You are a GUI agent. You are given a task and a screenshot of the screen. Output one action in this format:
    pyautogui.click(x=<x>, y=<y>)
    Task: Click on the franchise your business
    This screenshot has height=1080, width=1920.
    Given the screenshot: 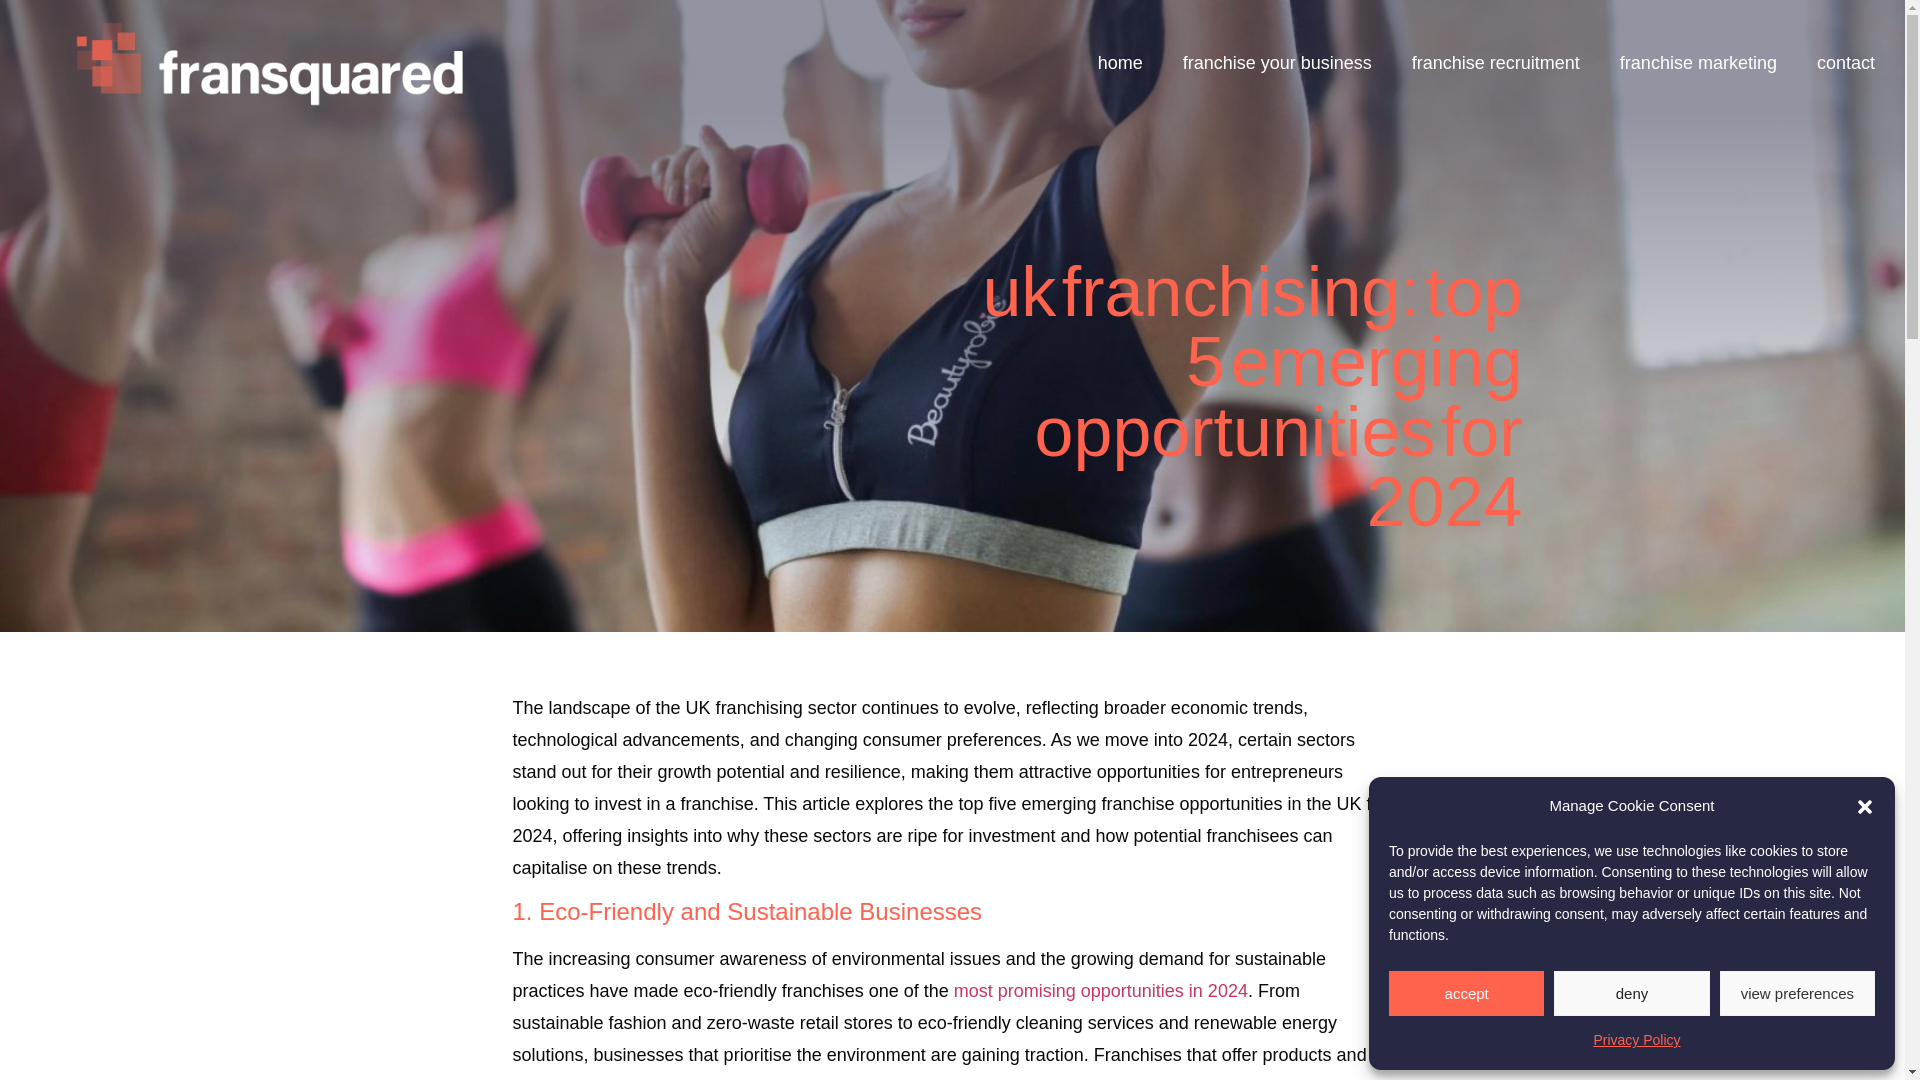 What is the action you would take?
    pyautogui.click(x=1278, y=62)
    